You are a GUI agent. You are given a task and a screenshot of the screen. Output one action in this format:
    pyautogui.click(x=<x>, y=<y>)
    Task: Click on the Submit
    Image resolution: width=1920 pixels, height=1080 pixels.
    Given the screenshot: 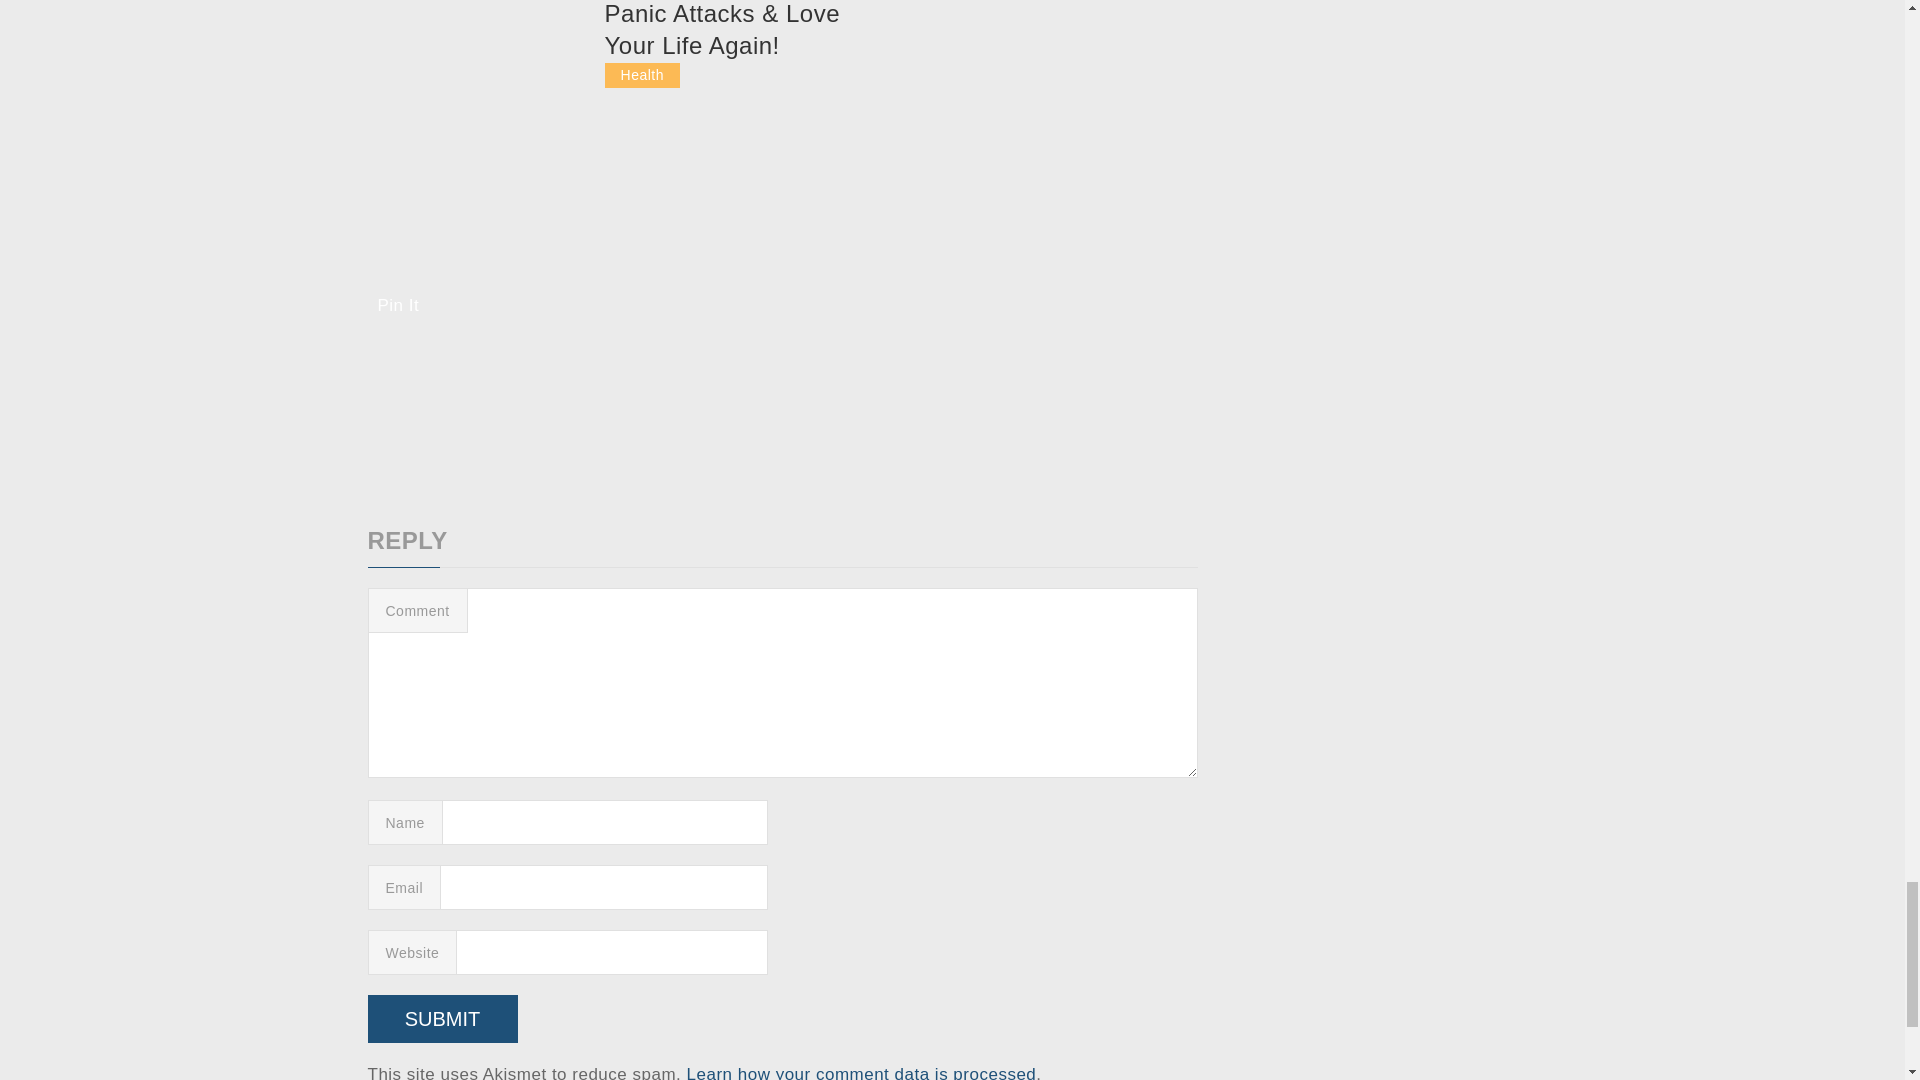 What is the action you would take?
    pyautogui.click(x=443, y=1018)
    